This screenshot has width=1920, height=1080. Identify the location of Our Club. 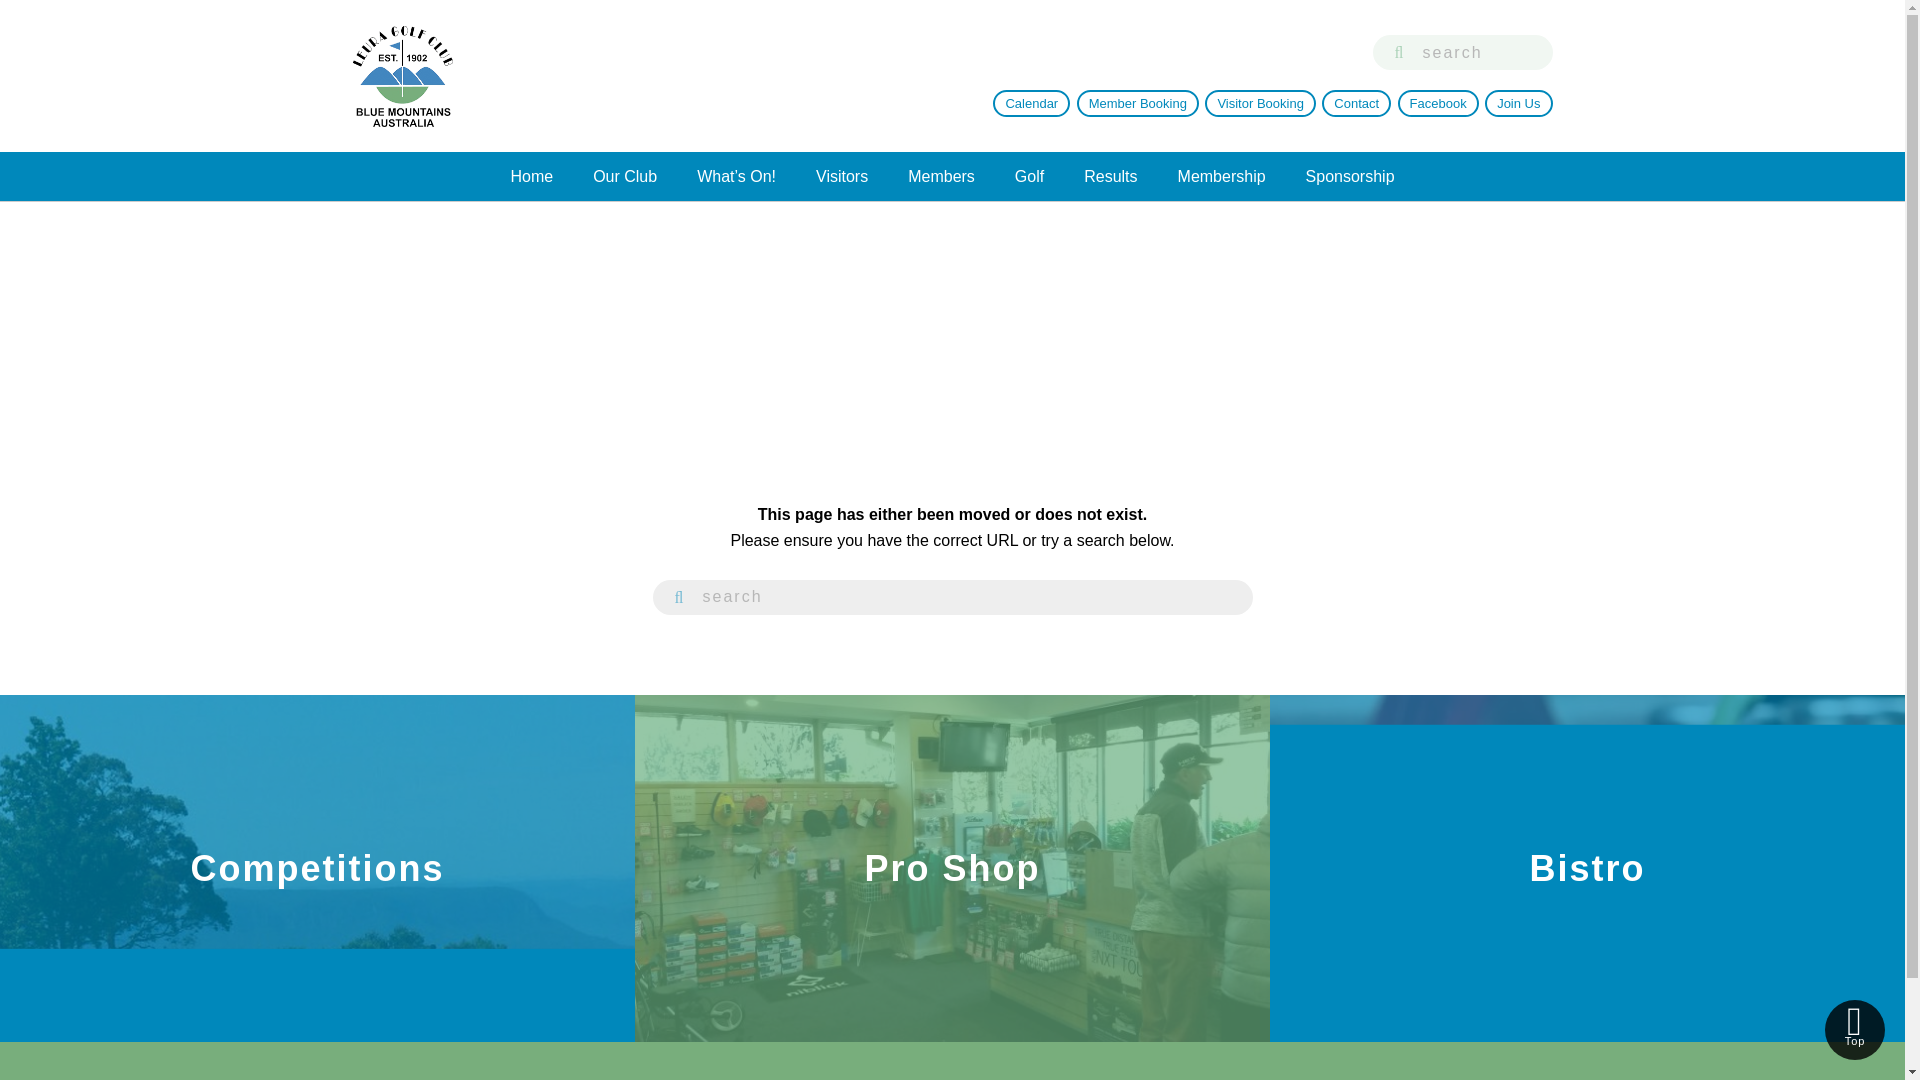
(624, 176).